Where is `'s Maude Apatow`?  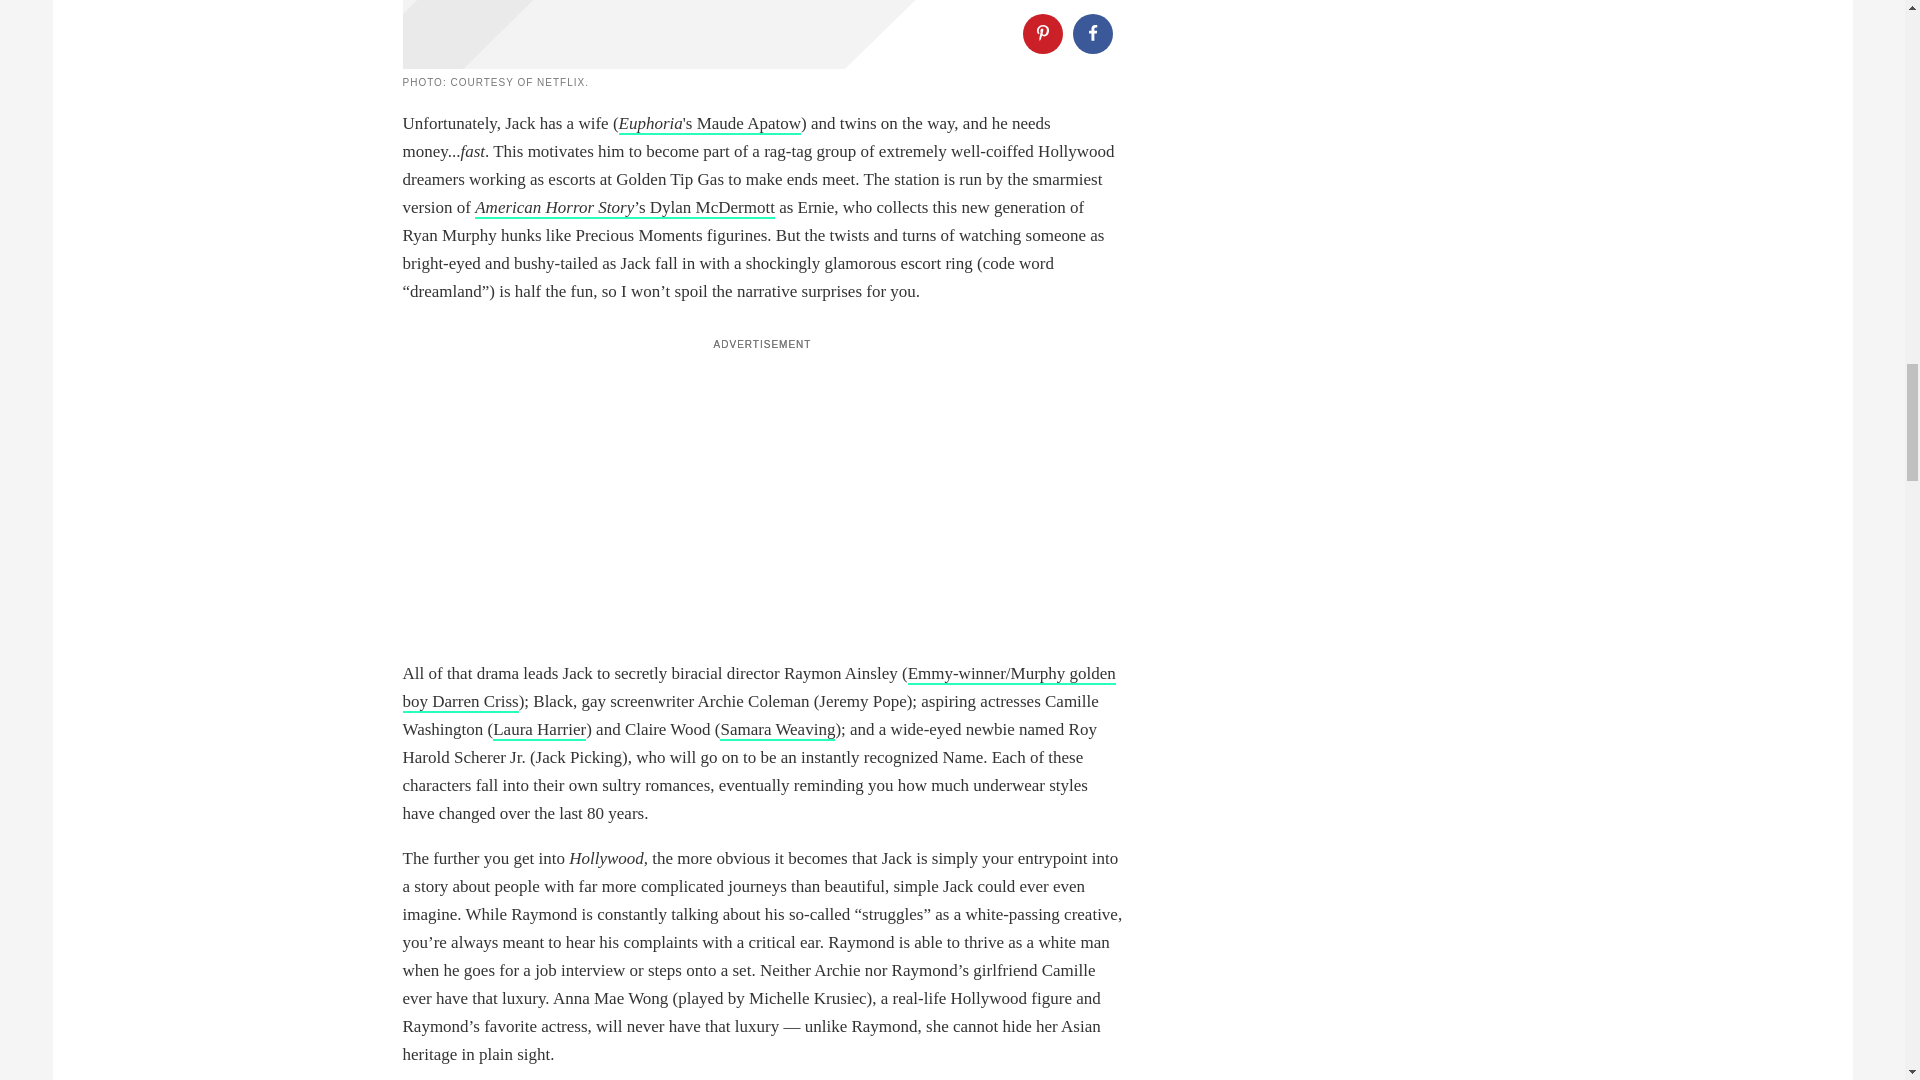
's Maude Apatow is located at coordinates (742, 124).